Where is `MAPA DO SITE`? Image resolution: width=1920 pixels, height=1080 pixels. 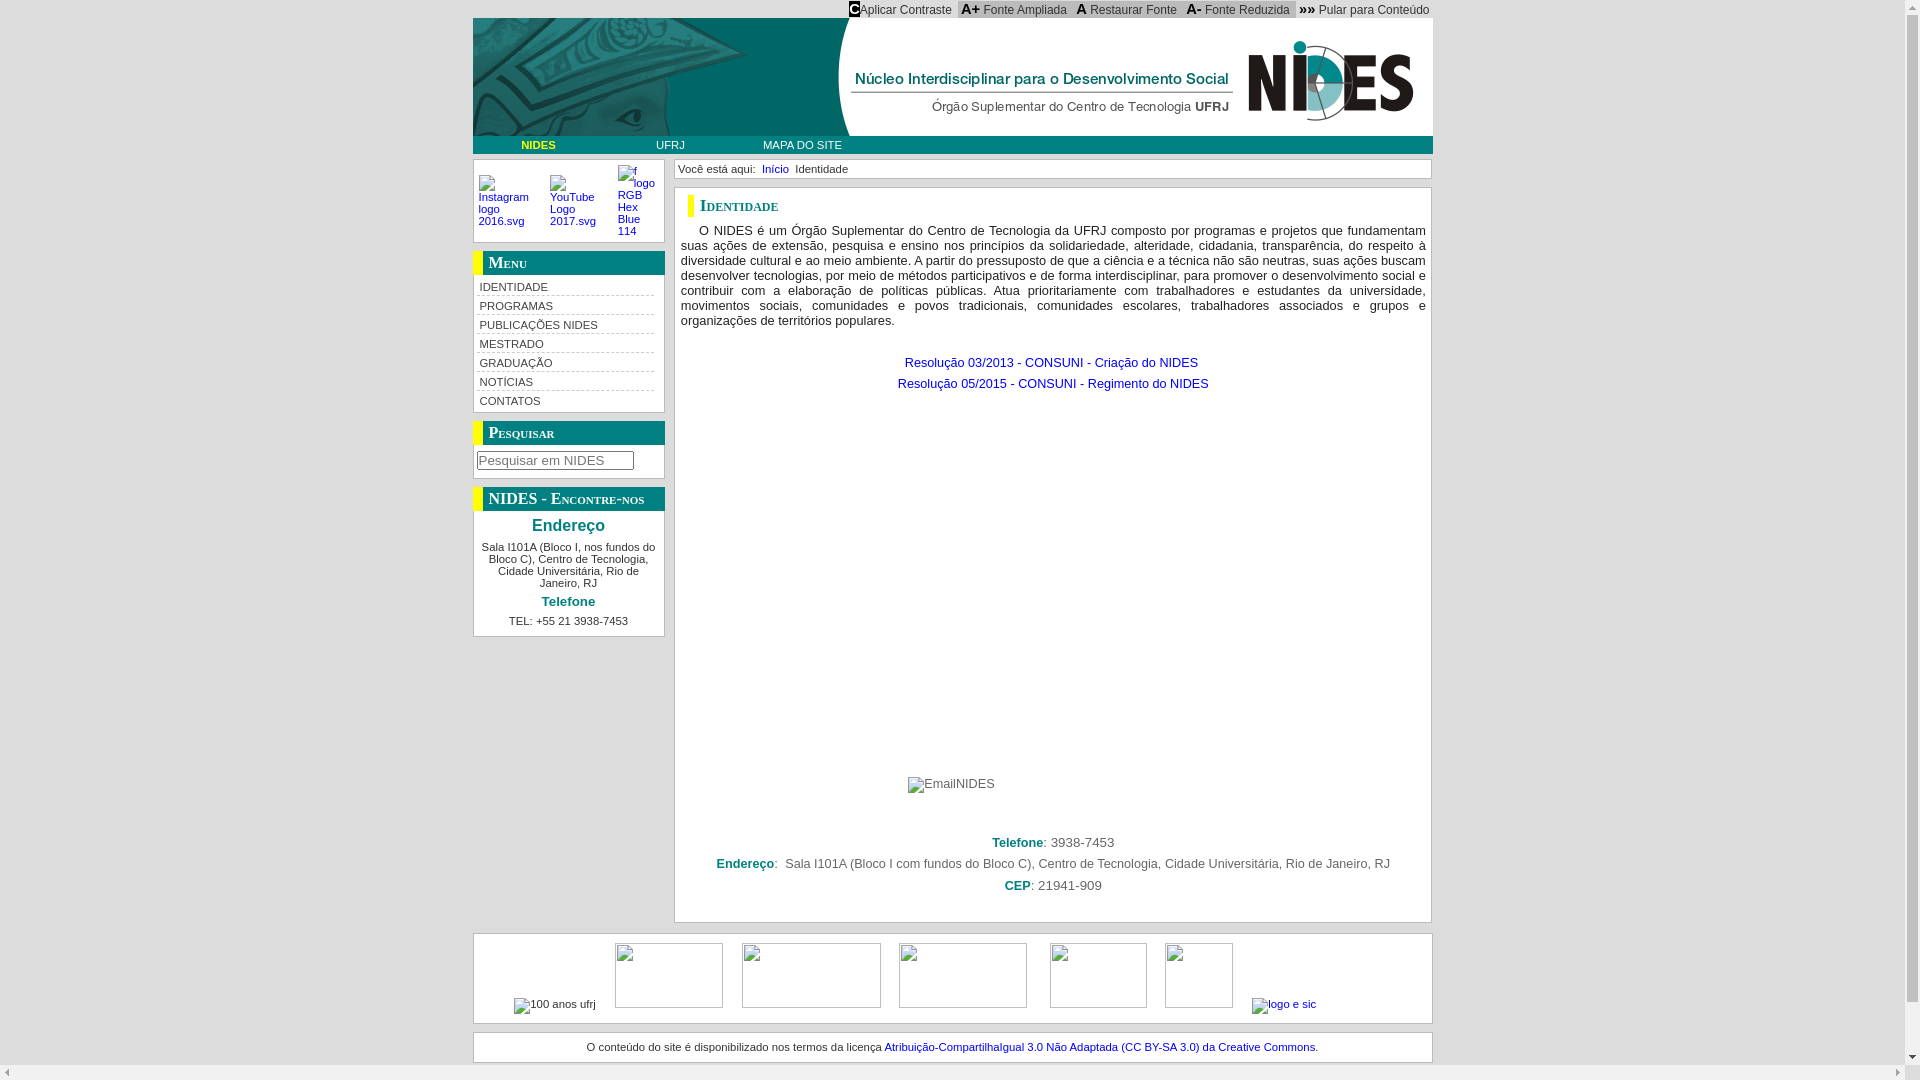 MAPA DO SITE is located at coordinates (802, 145).